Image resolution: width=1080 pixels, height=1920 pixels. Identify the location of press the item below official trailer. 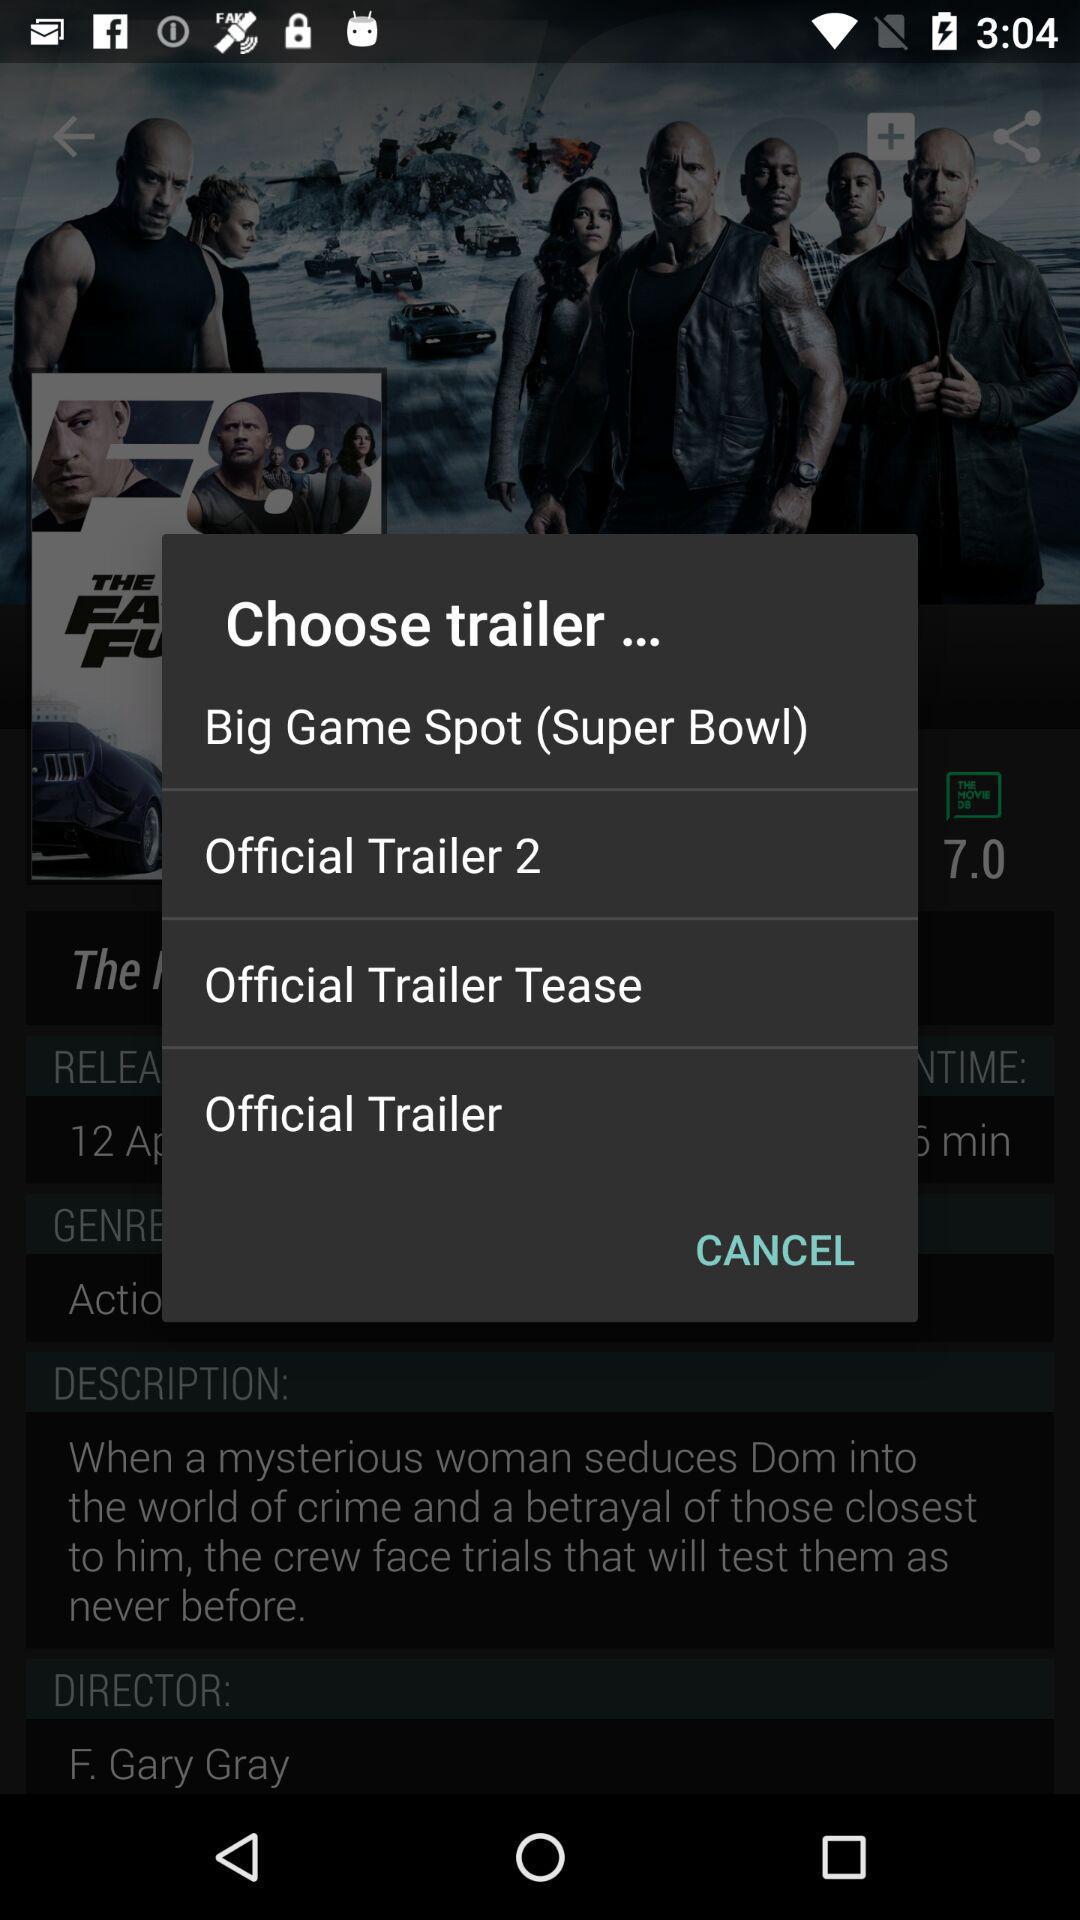
(774, 1248).